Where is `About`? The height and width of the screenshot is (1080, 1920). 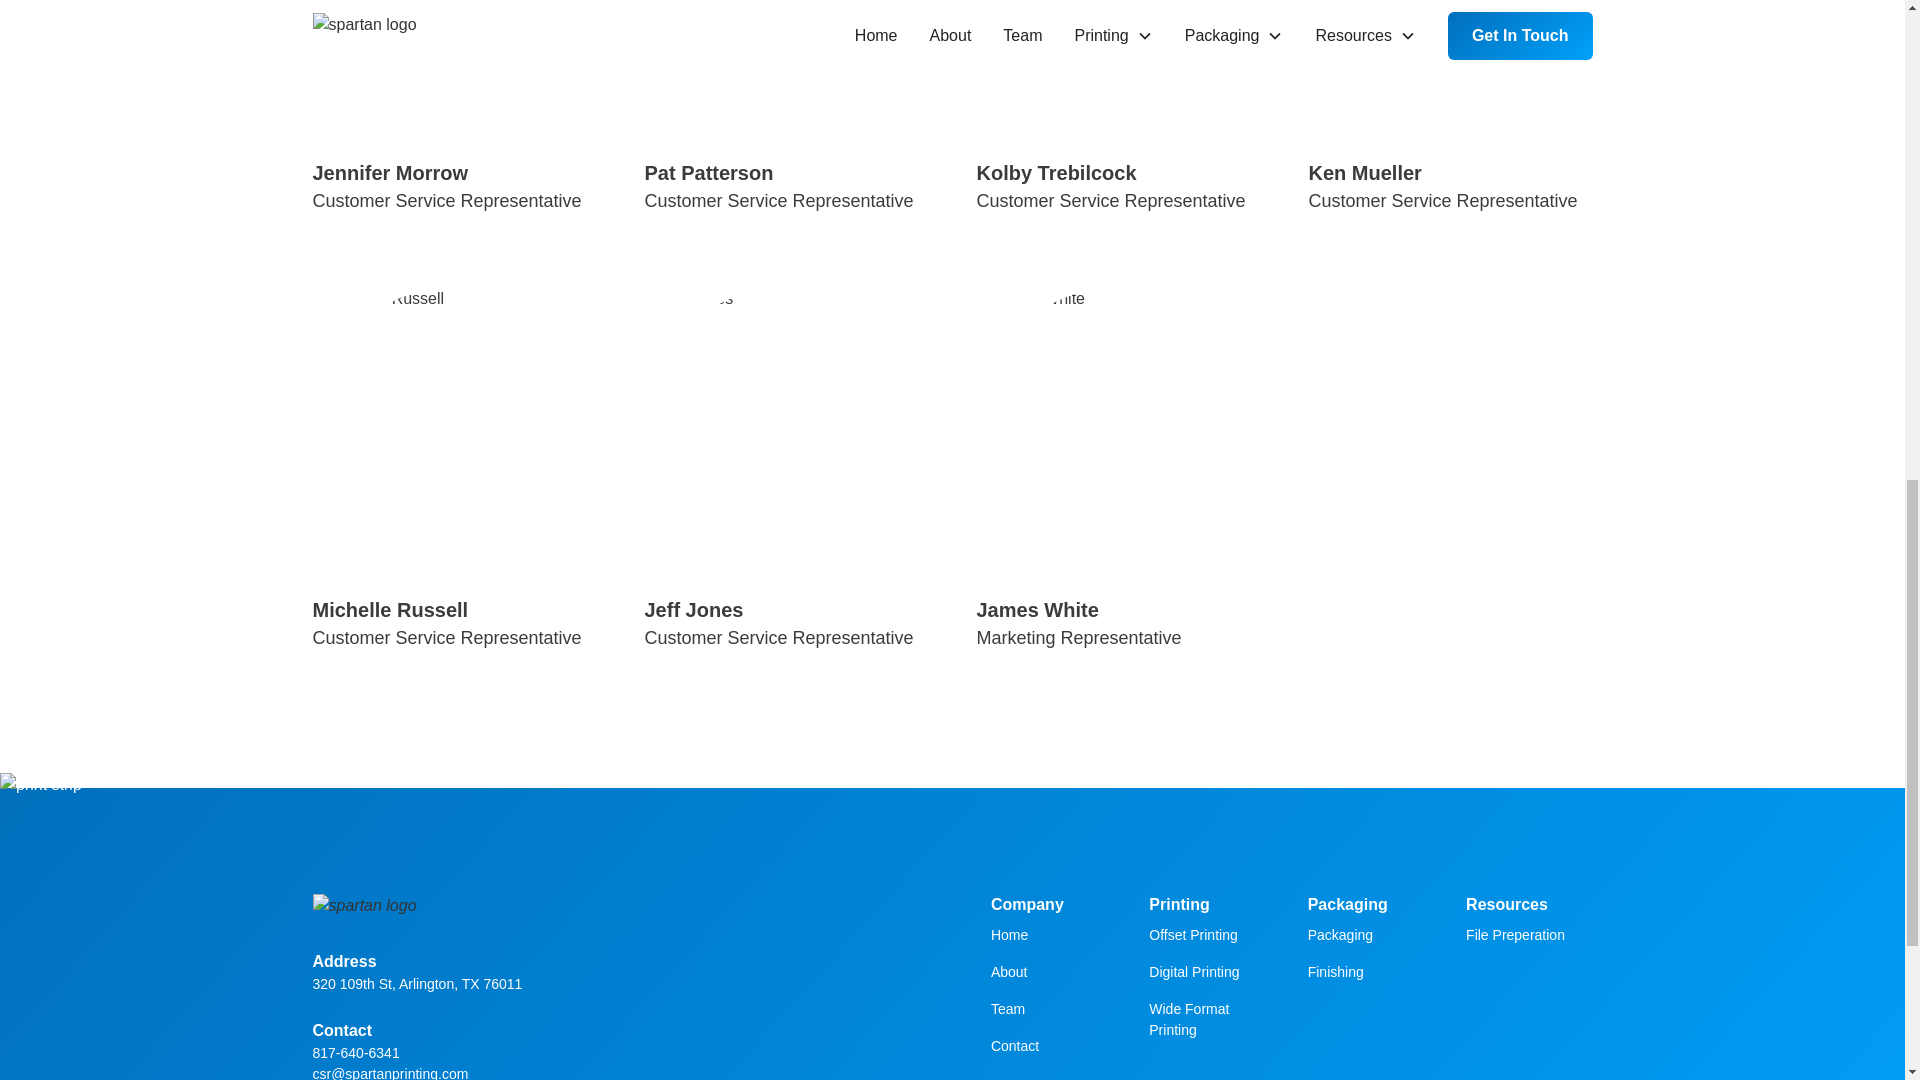
About is located at coordinates (612, 1053).